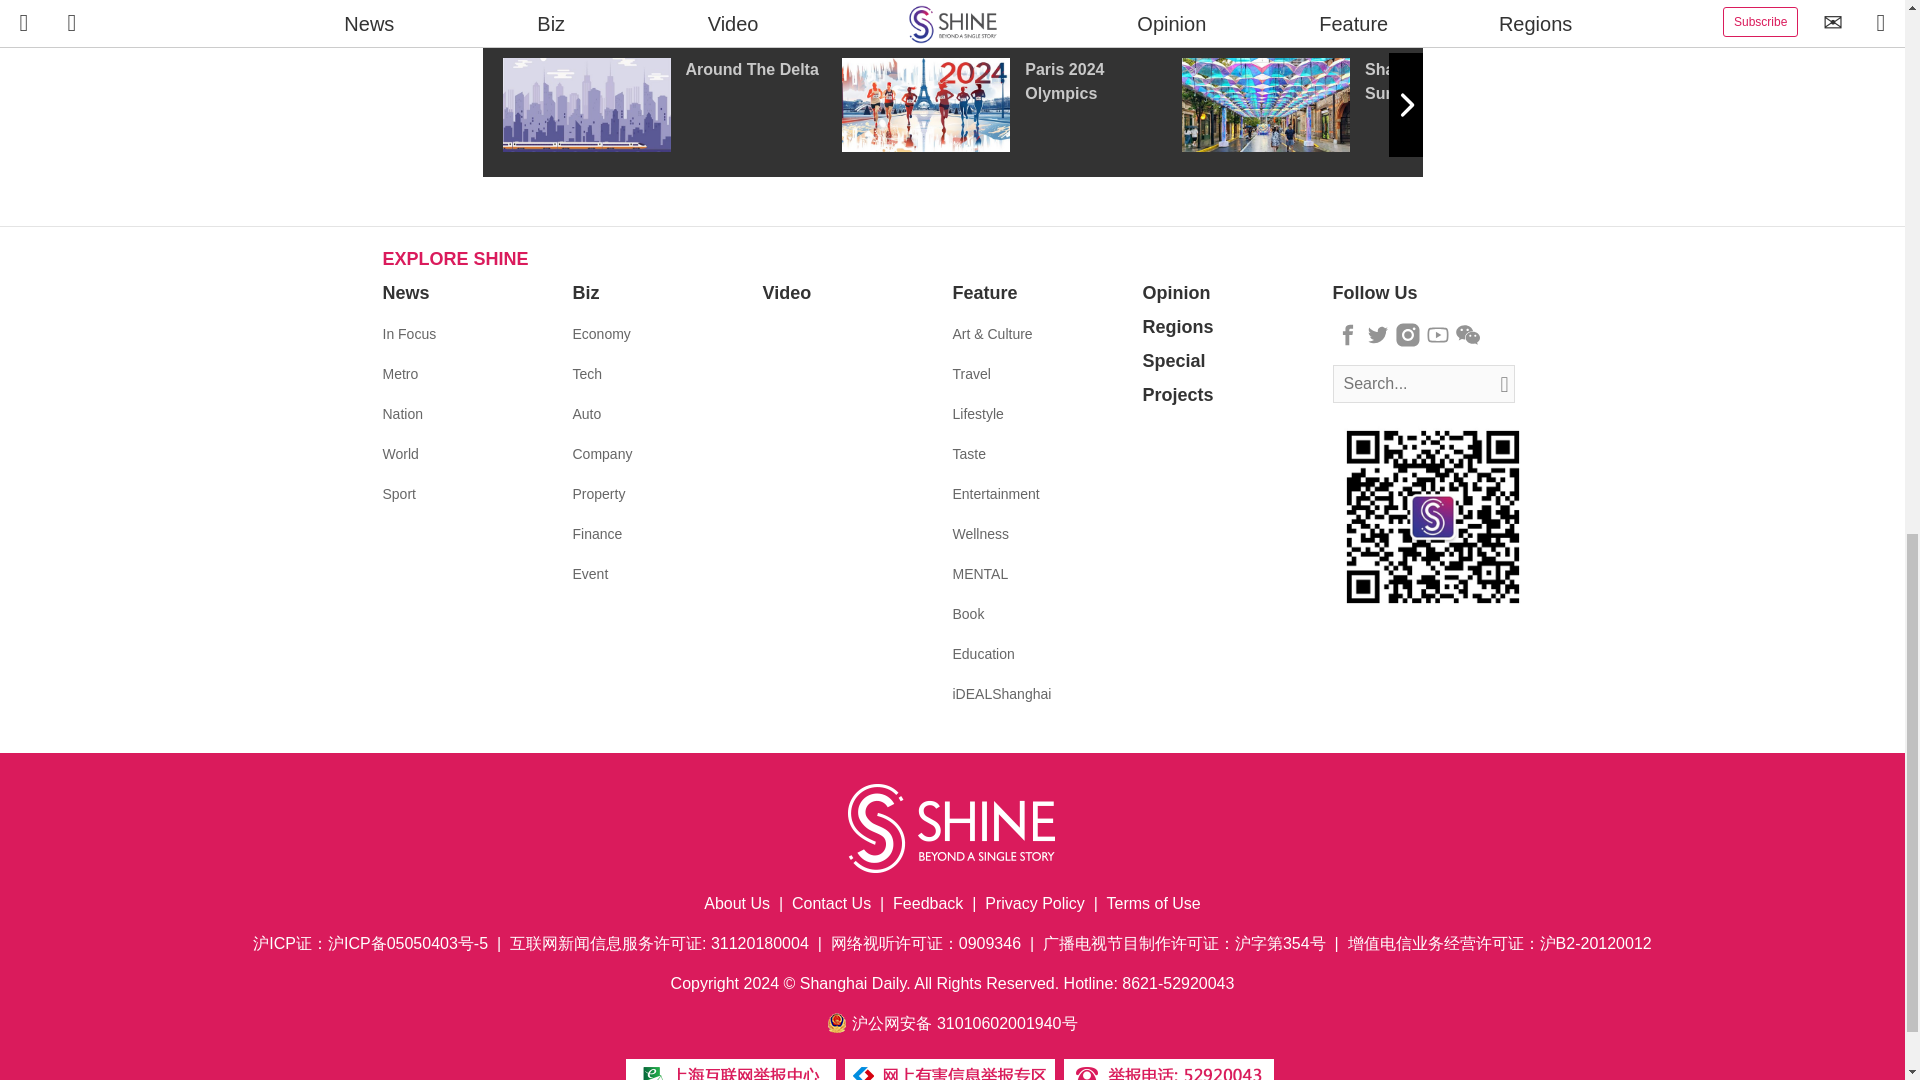 The height and width of the screenshot is (1080, 1920). I want to click on Paris 2024 Olympics, so click(1011, 105).